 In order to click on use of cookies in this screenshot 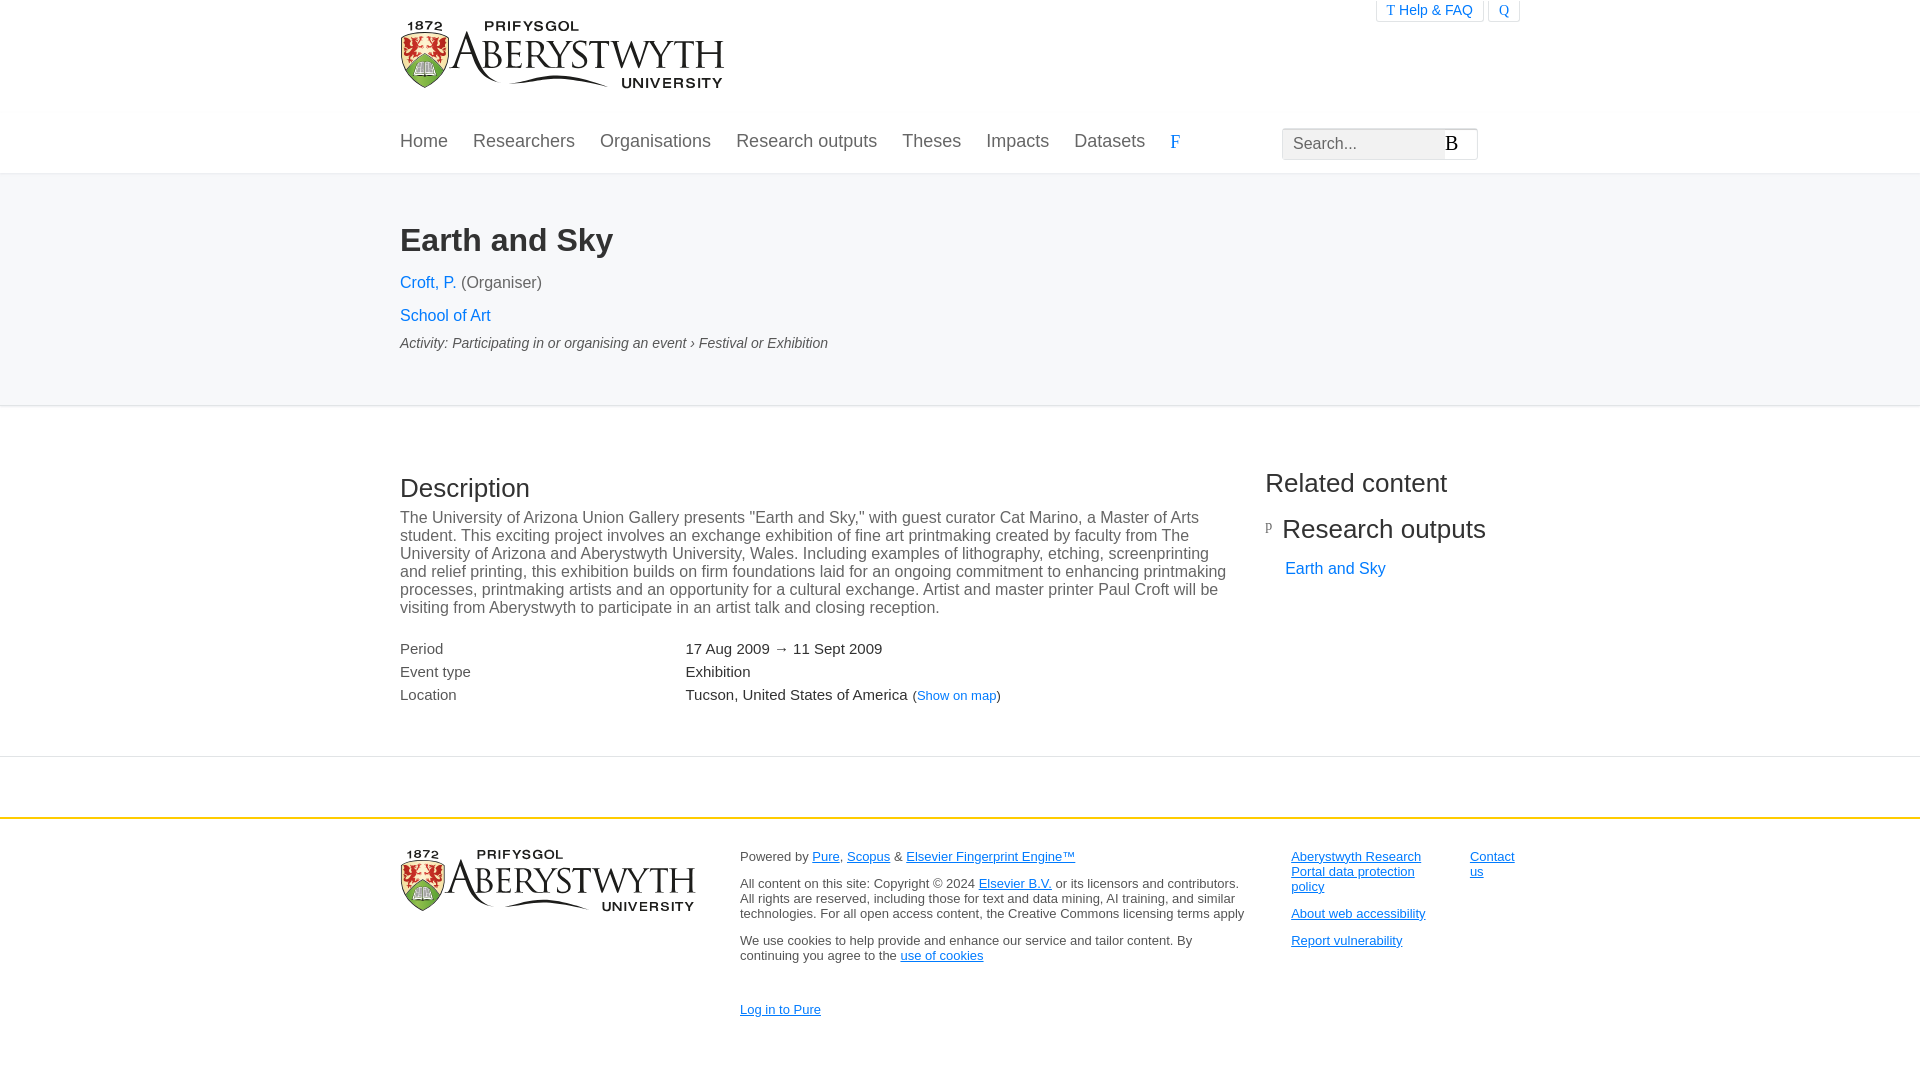, I will do `click(942, 956)`.